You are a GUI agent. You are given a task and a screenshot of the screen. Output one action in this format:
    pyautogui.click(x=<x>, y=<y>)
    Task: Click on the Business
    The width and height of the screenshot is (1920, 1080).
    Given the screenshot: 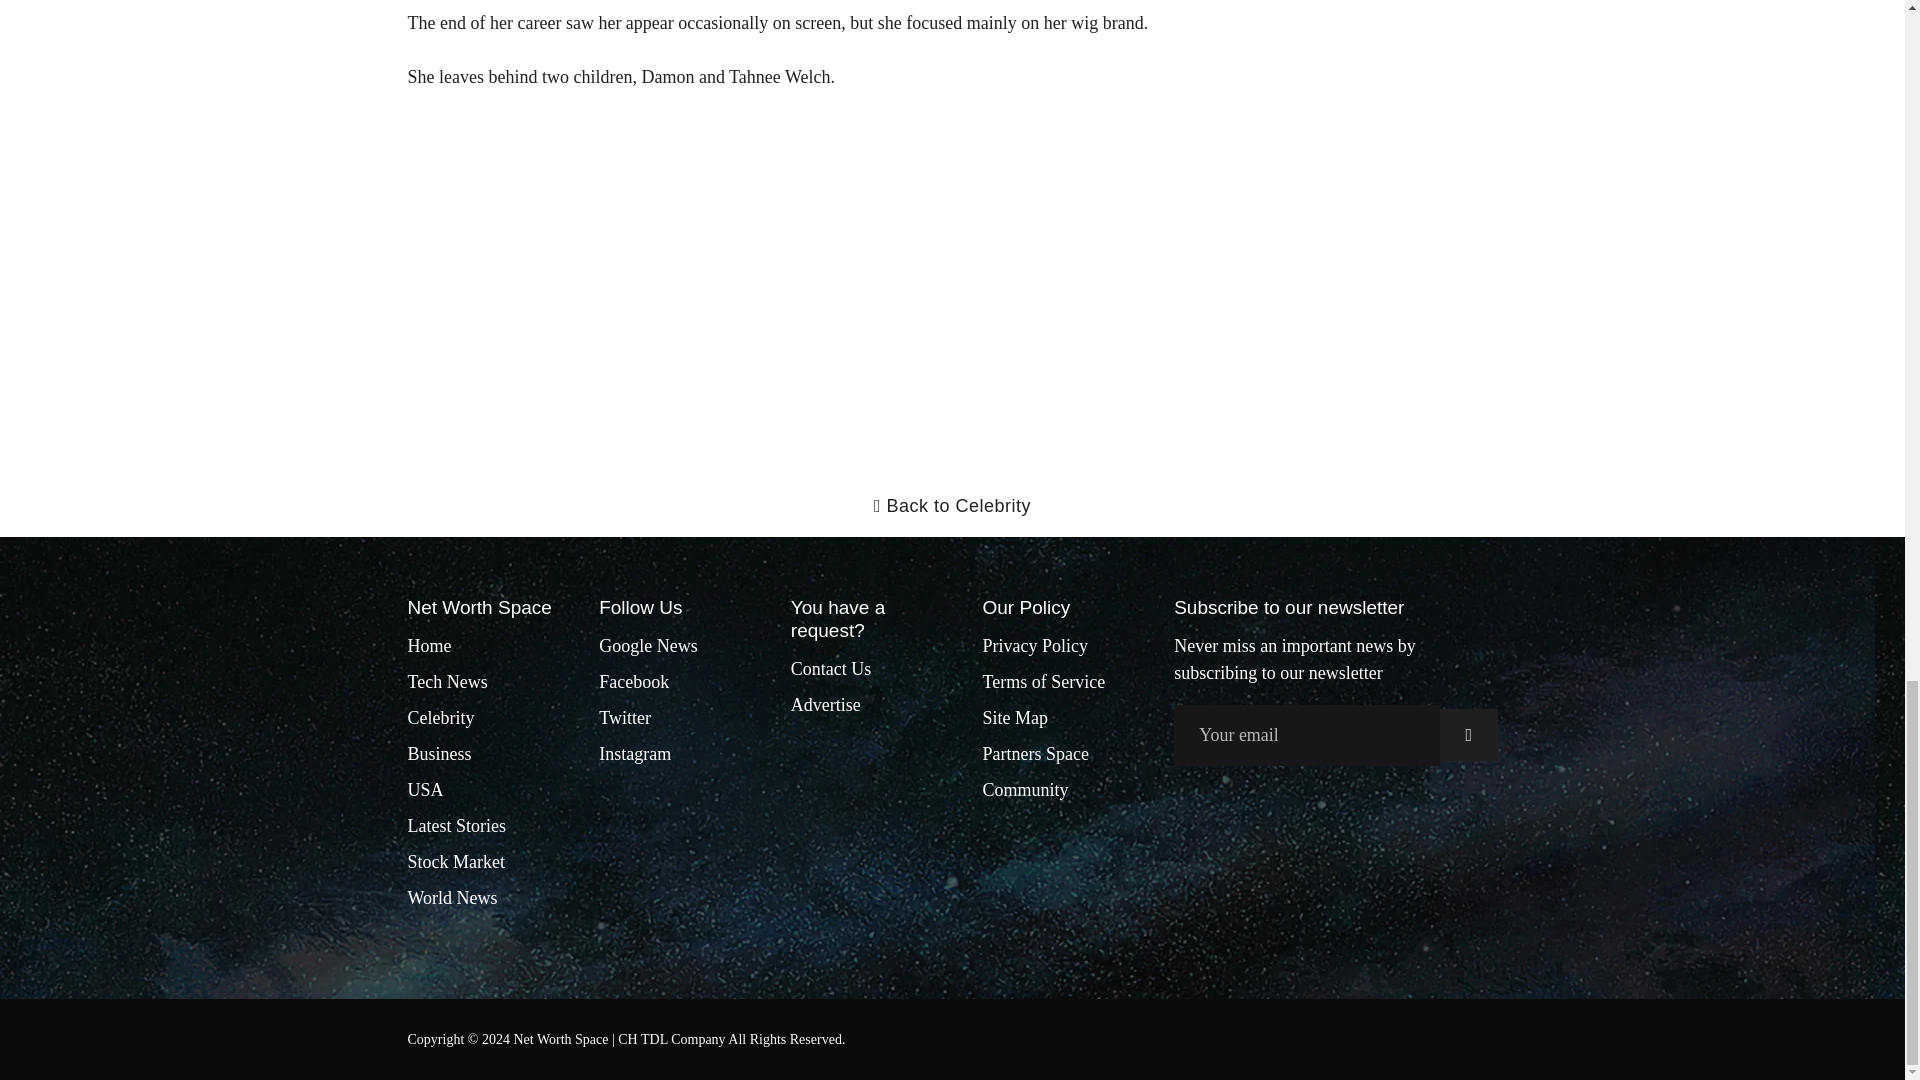 What is the action you would take?
    pyautogui.click(x=440, y=754)
    